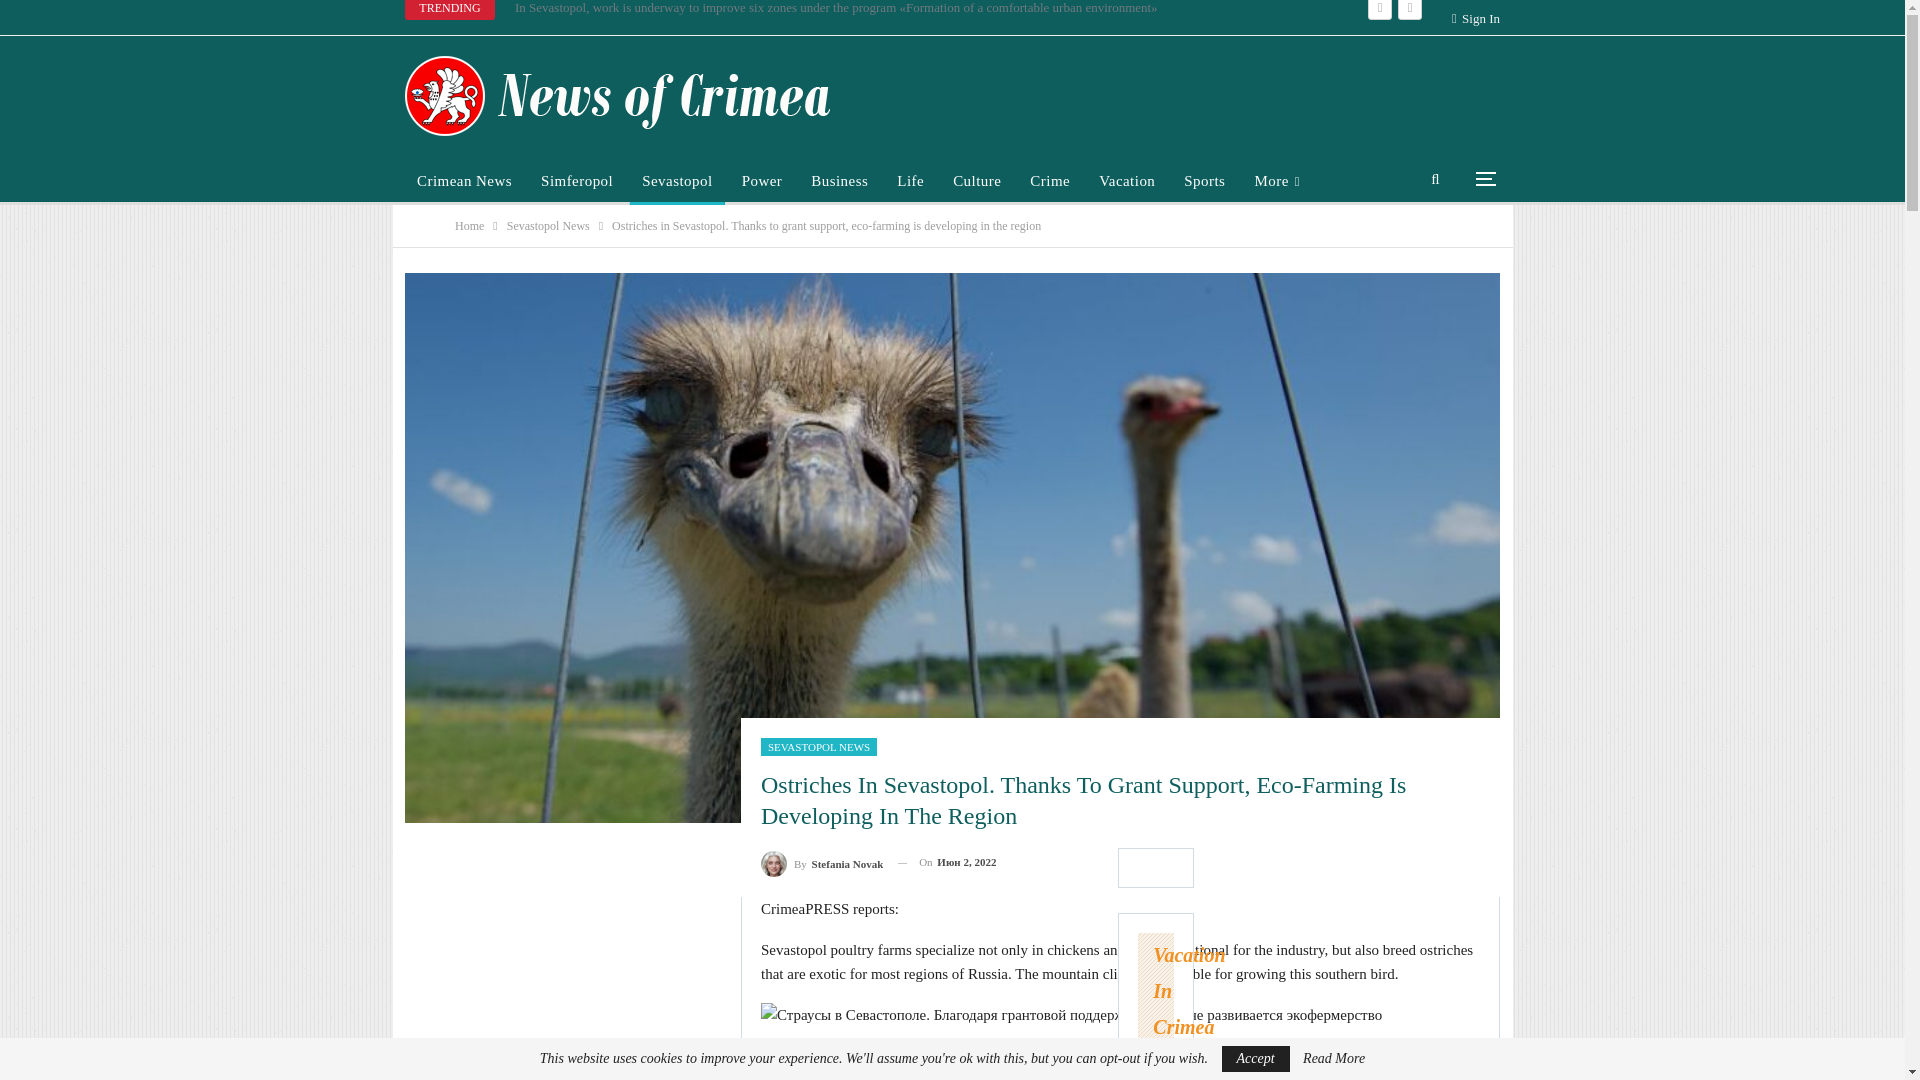  Describe the element at coordinates (1276, 180) in the screenshot. I see `More` at that location.